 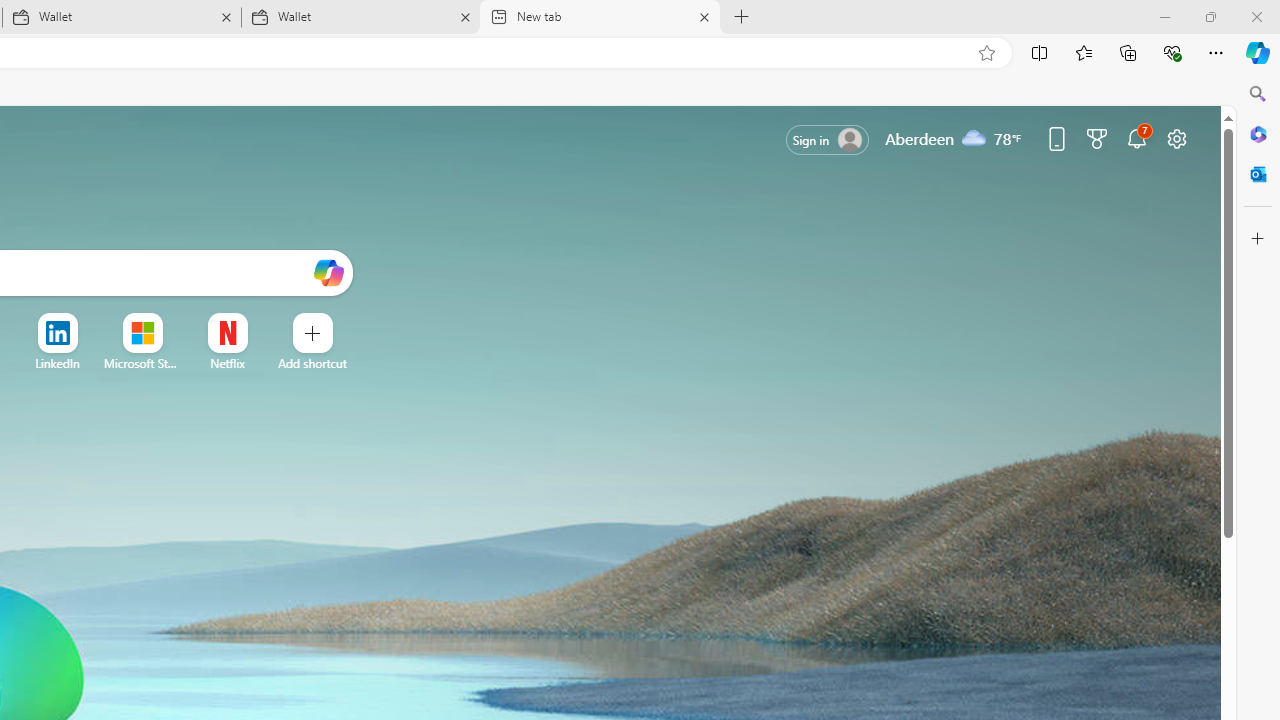 What do you see at coordinates (1258, 94) in the screenshot?
I see `Search` at bounding box center [1258, 94].